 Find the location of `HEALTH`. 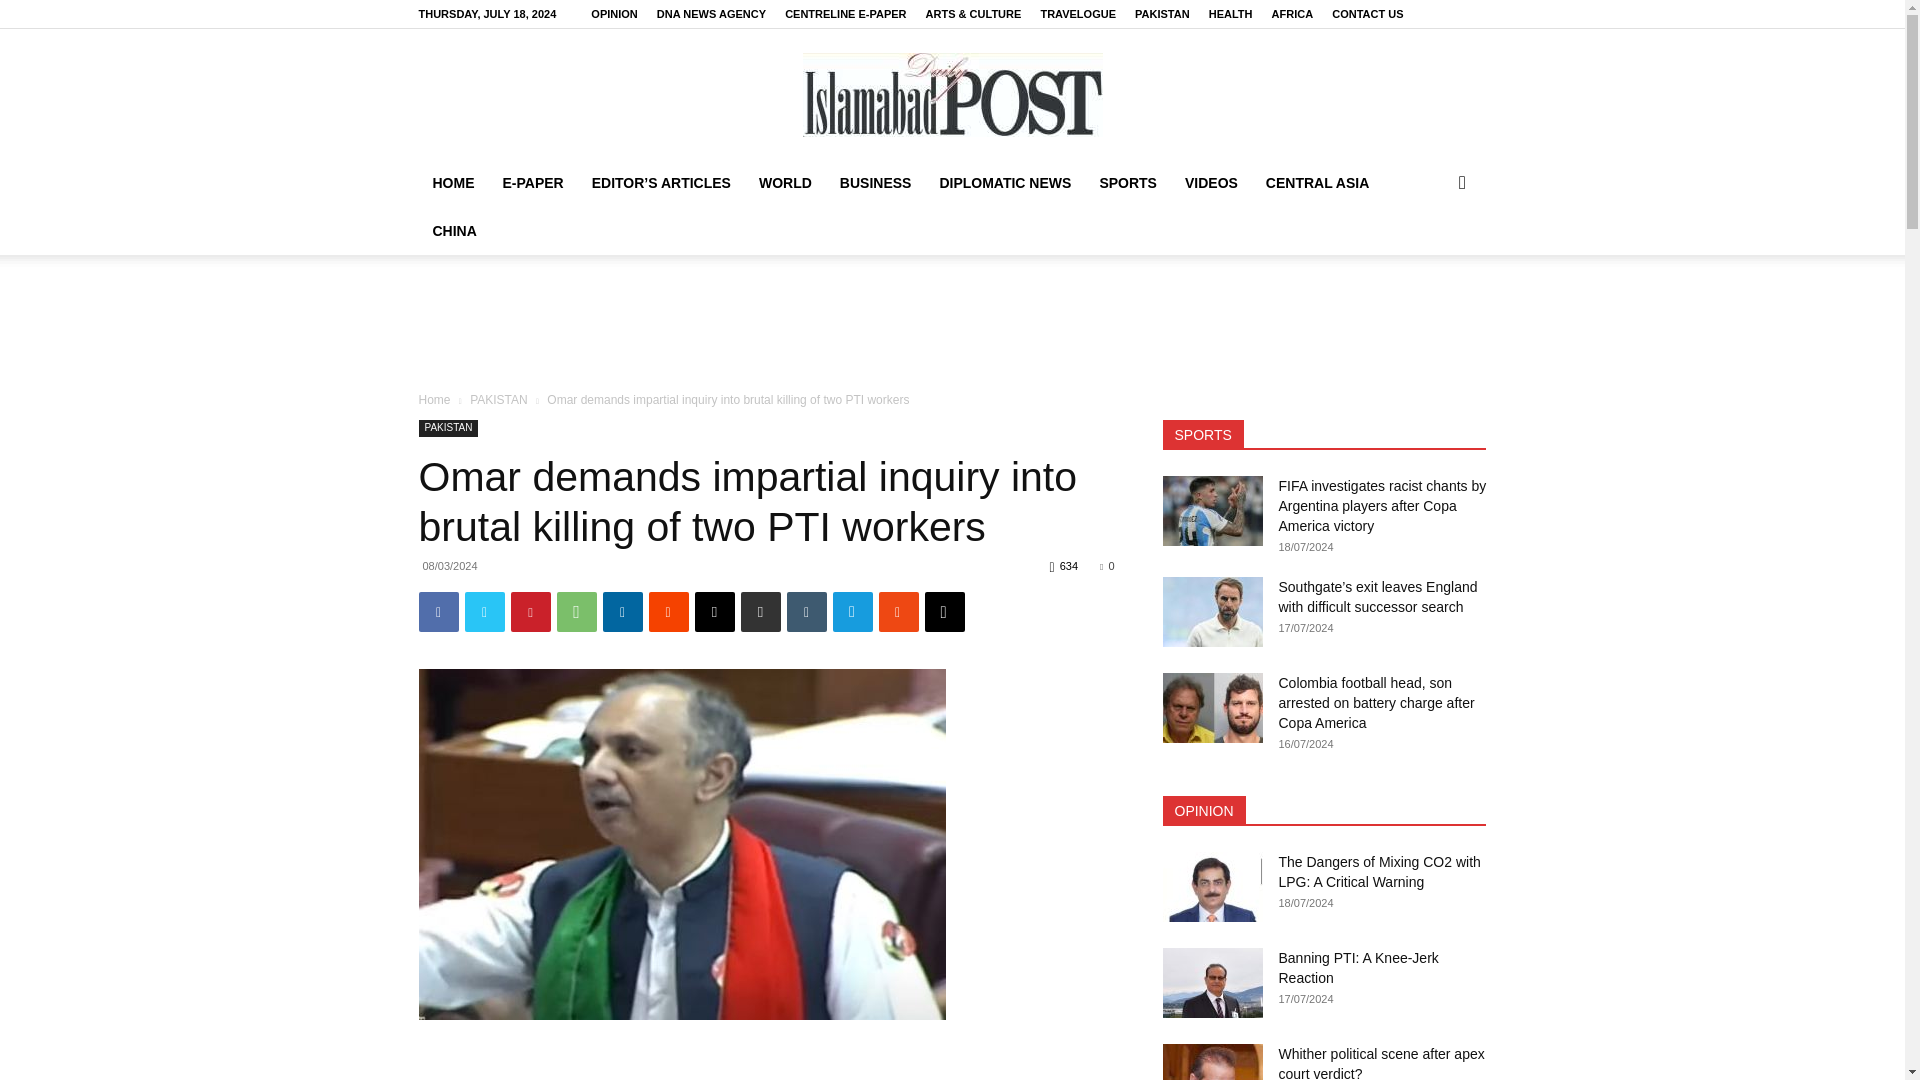

HEALTH is located at coordinates (1231, 14).